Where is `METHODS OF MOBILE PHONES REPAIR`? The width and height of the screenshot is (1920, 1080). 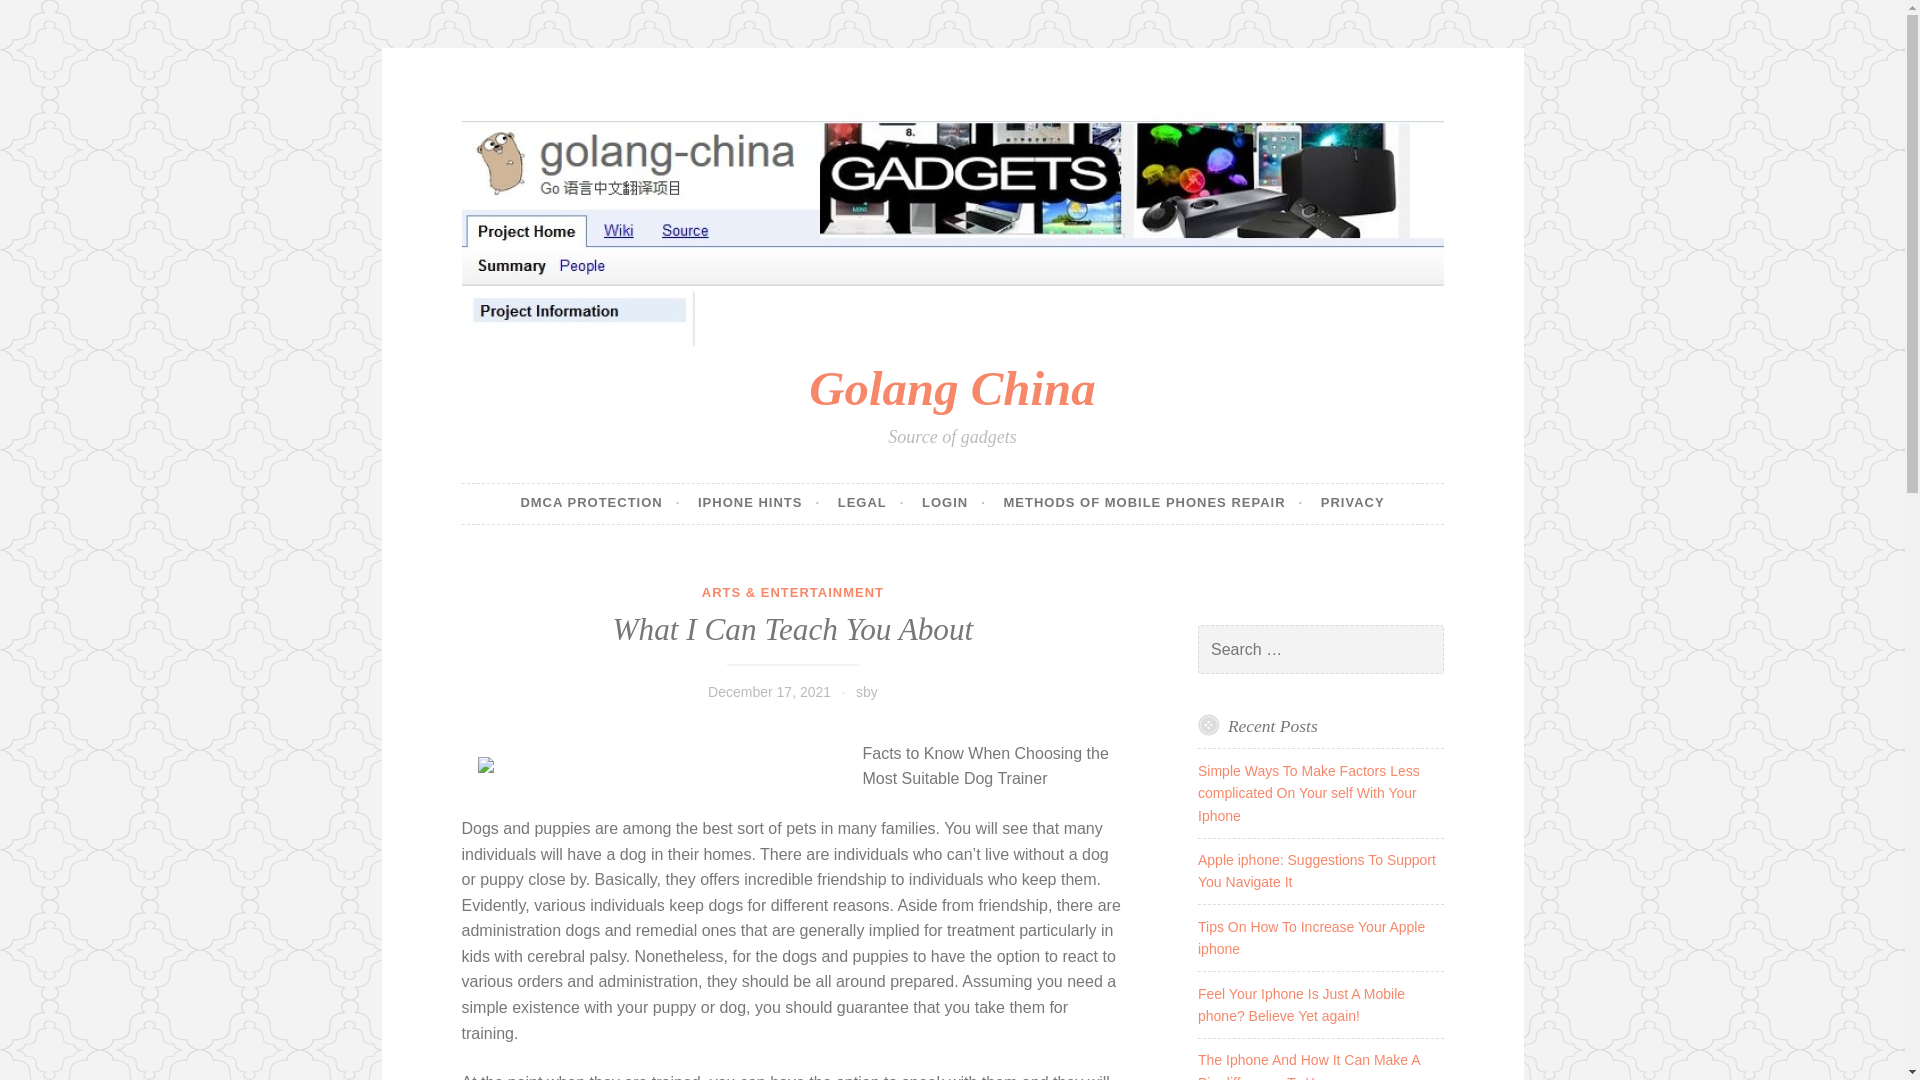 METHODS OF MOBILE PHONES REPAIR is located at coordinates (1152, 503).